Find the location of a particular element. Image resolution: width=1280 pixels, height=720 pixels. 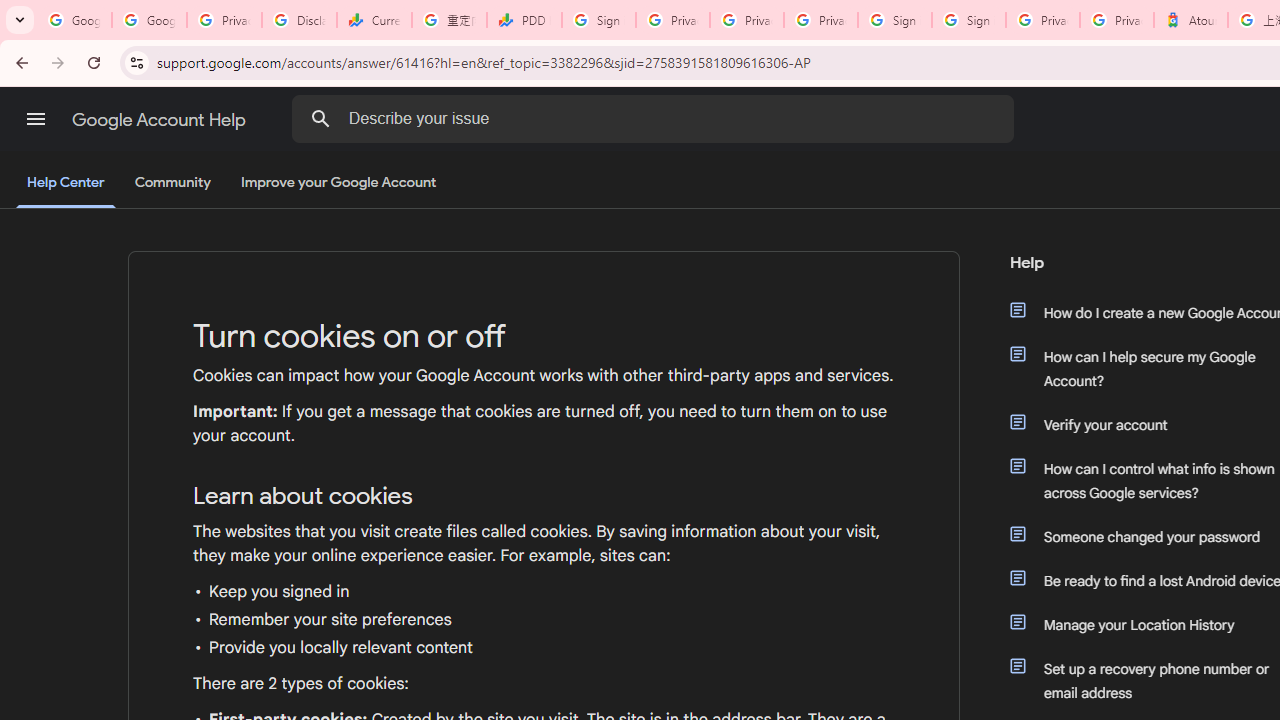

Sign in - Google Accounts is located at coordinates (894, 20).